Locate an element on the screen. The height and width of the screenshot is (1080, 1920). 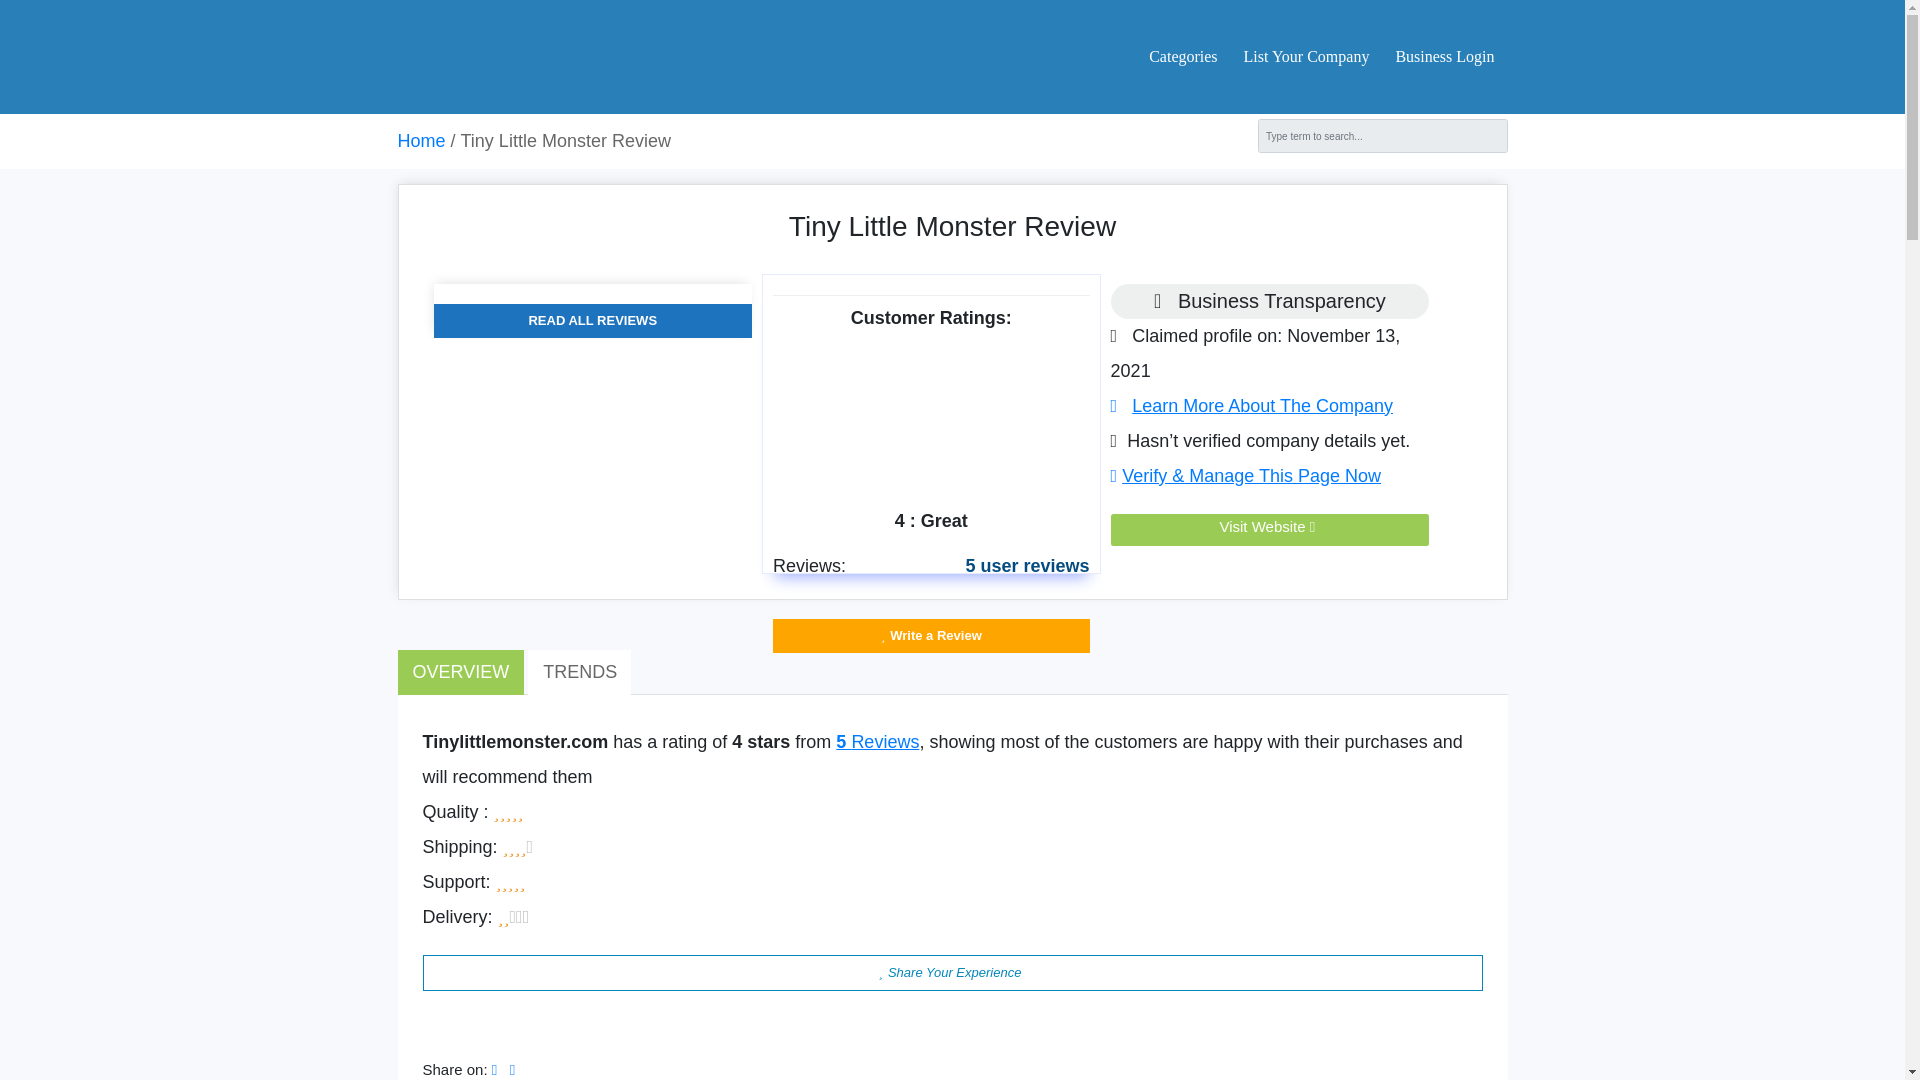
  Learn More About The Company is located at coordinates (1252, 406).